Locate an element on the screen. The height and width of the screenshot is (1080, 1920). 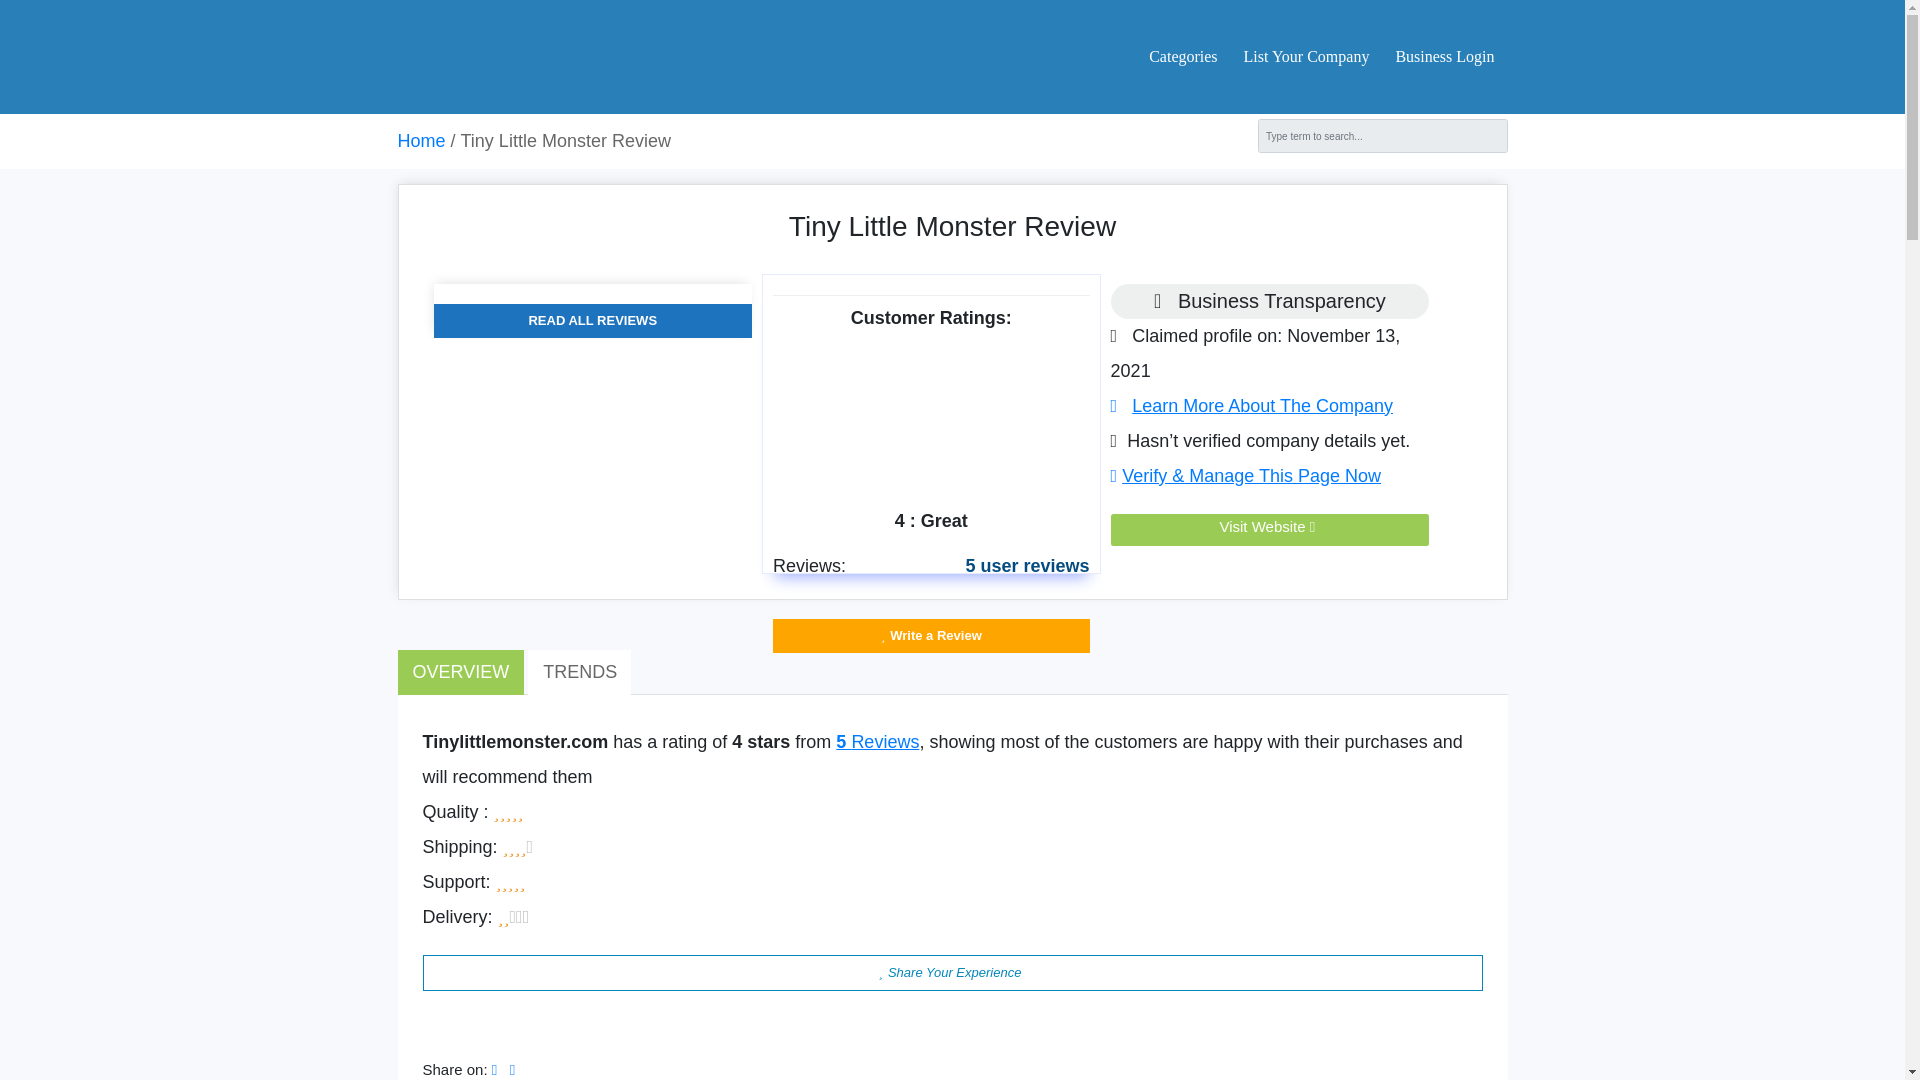
  Learn More About The Company is located at coordinates (1252, 406).